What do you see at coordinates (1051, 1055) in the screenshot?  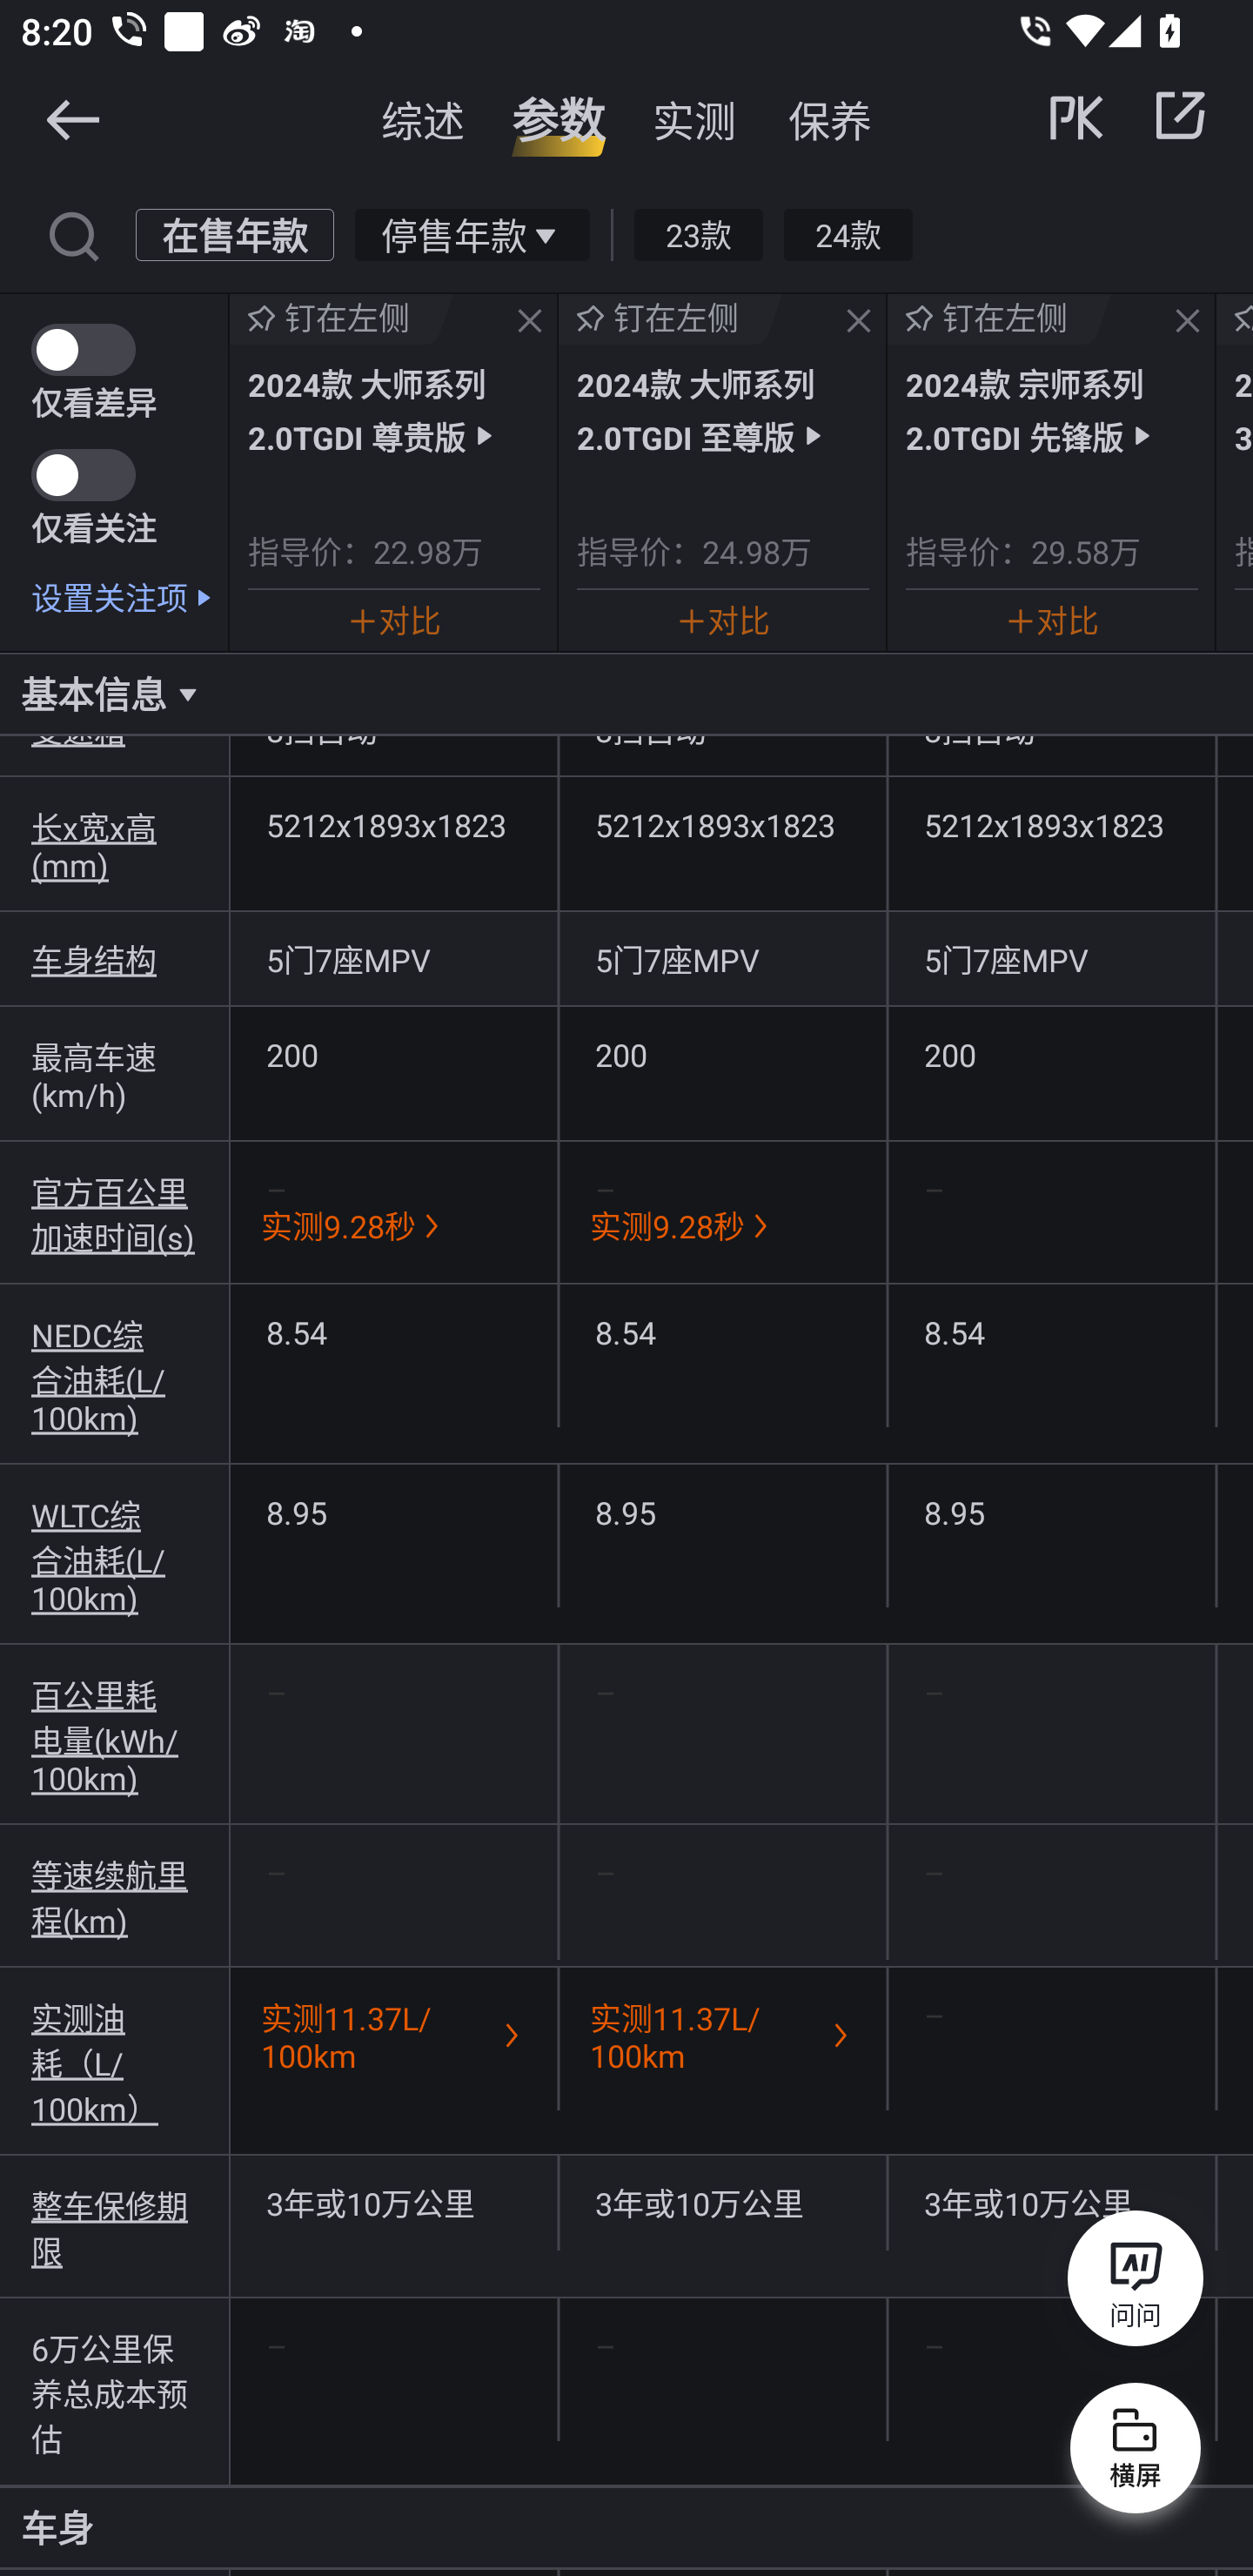 I see `200` at bounding box center [1051, 1055].